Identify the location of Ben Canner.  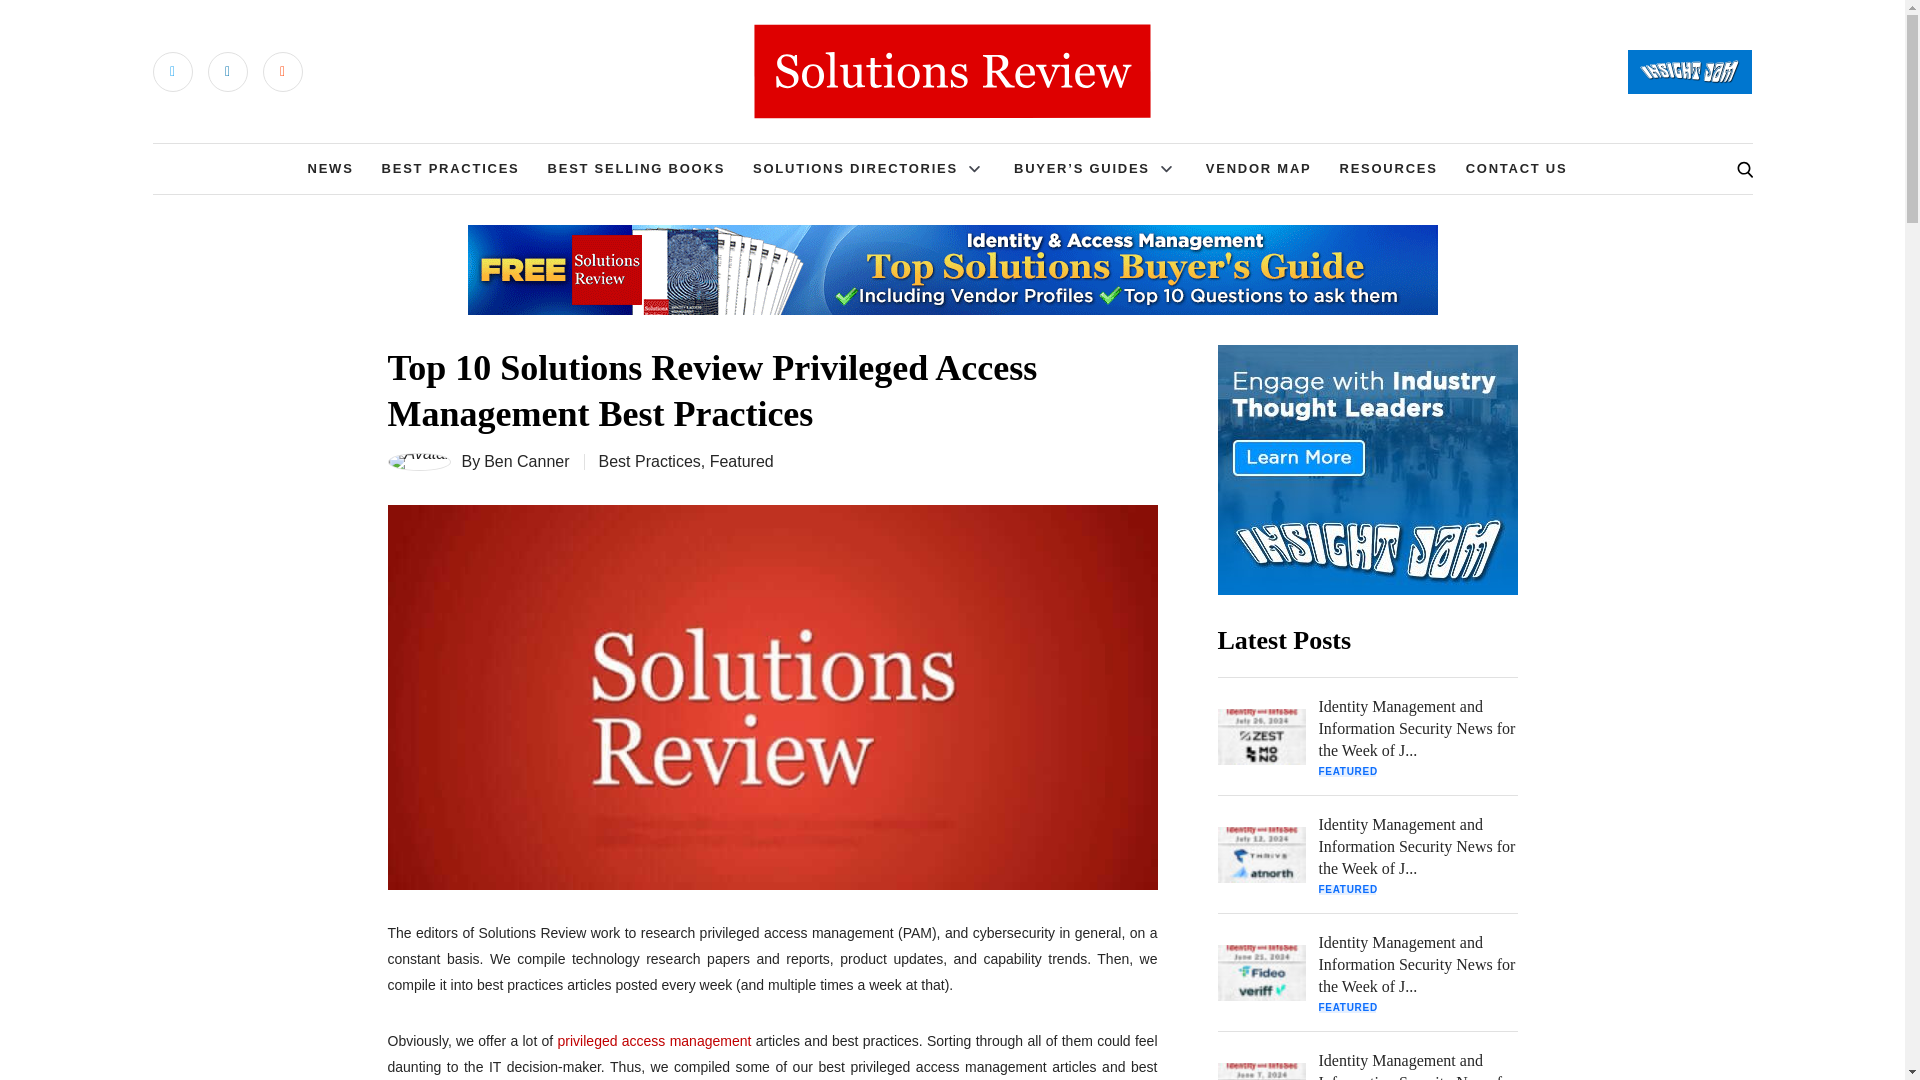
(526, 462).